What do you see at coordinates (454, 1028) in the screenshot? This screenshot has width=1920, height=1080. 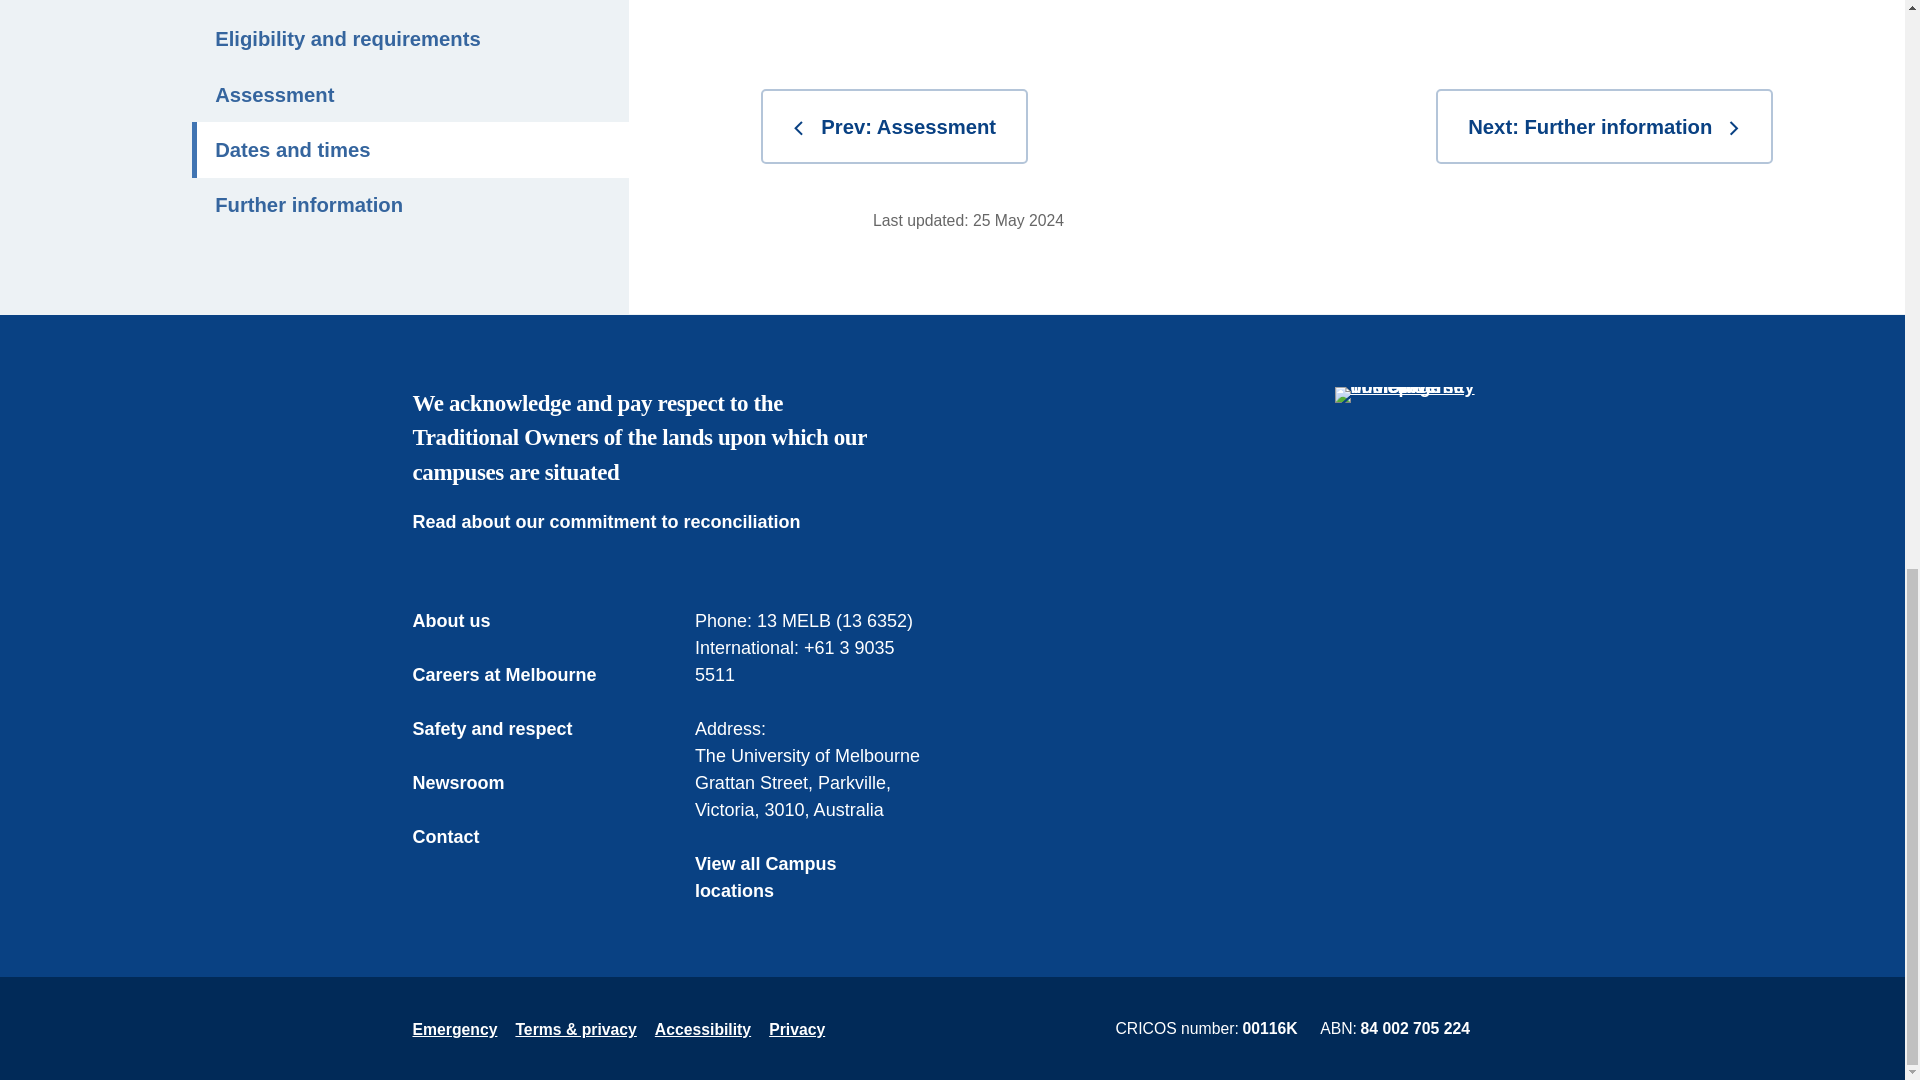 I see `Emergency` at bounding box center [454, 1028].